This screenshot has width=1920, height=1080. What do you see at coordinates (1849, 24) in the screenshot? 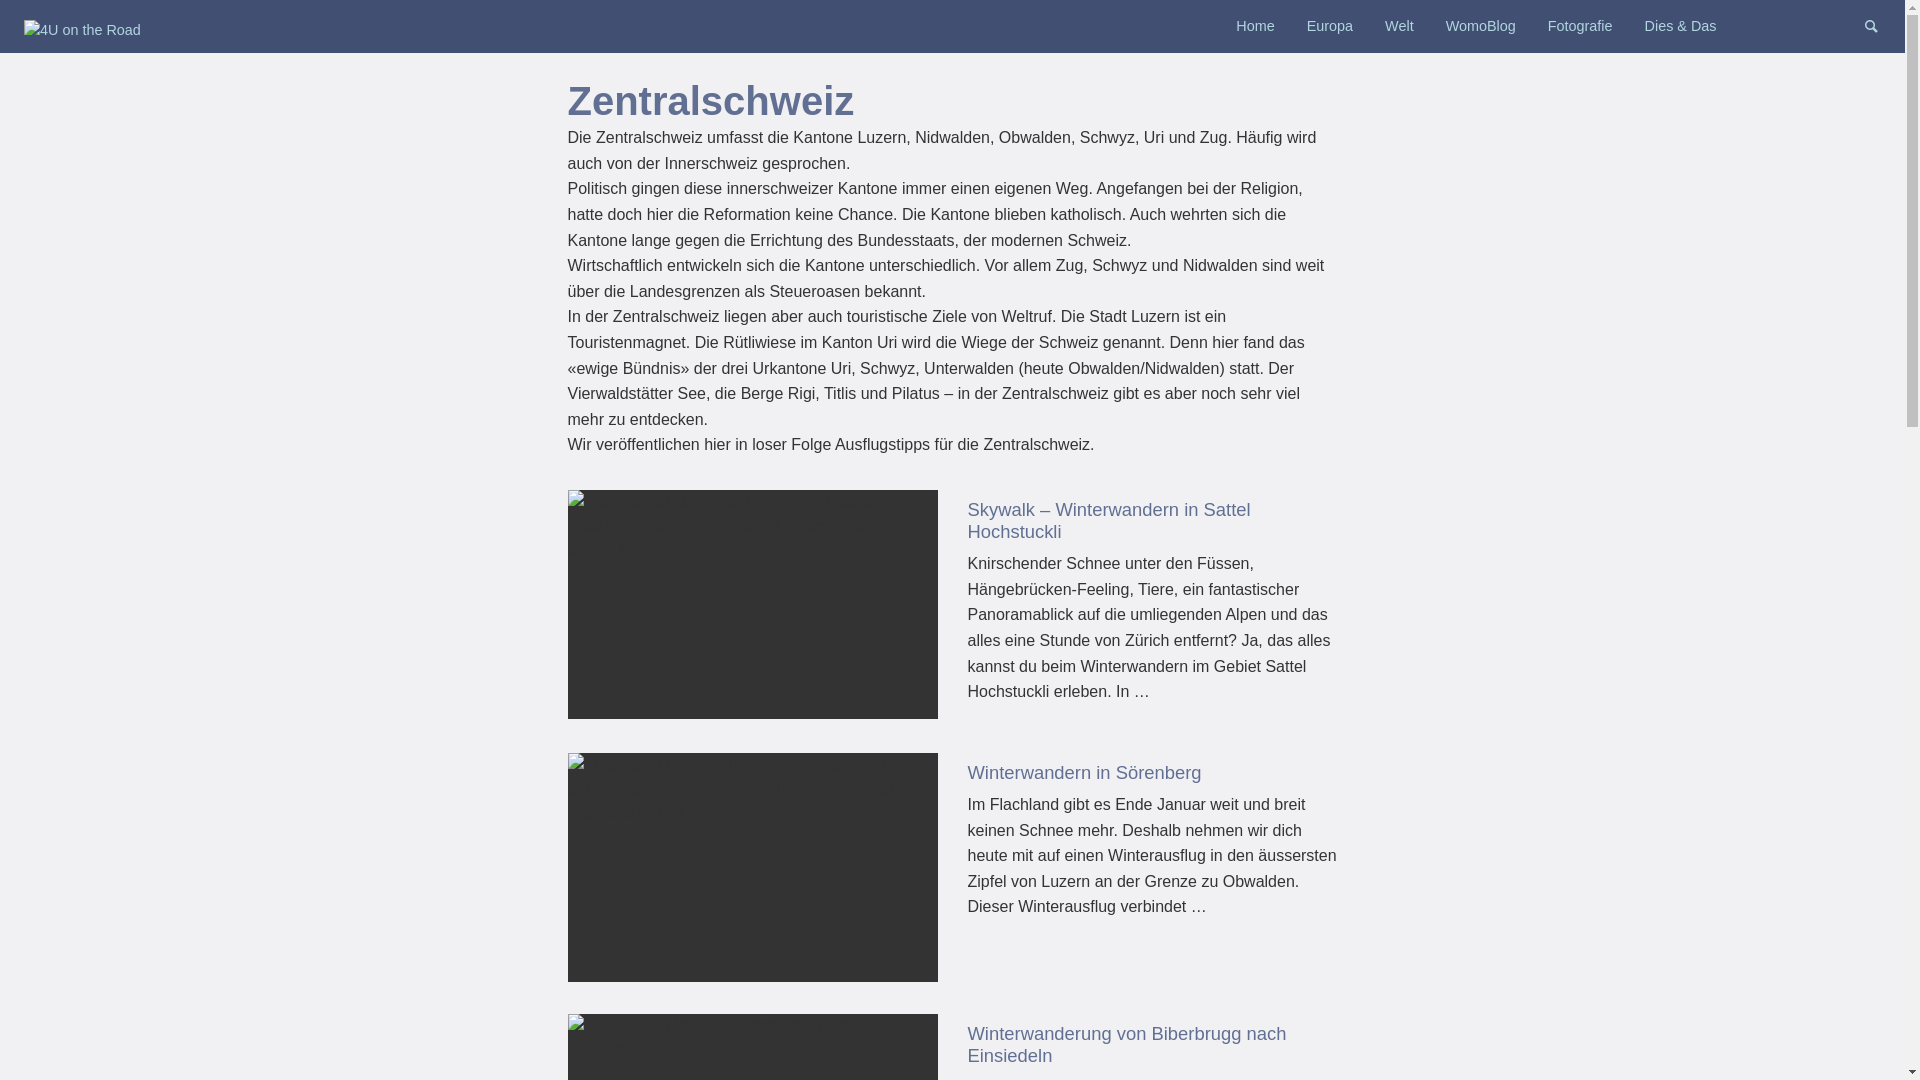
I see `Instagram` at bounding box center [1849, 24].